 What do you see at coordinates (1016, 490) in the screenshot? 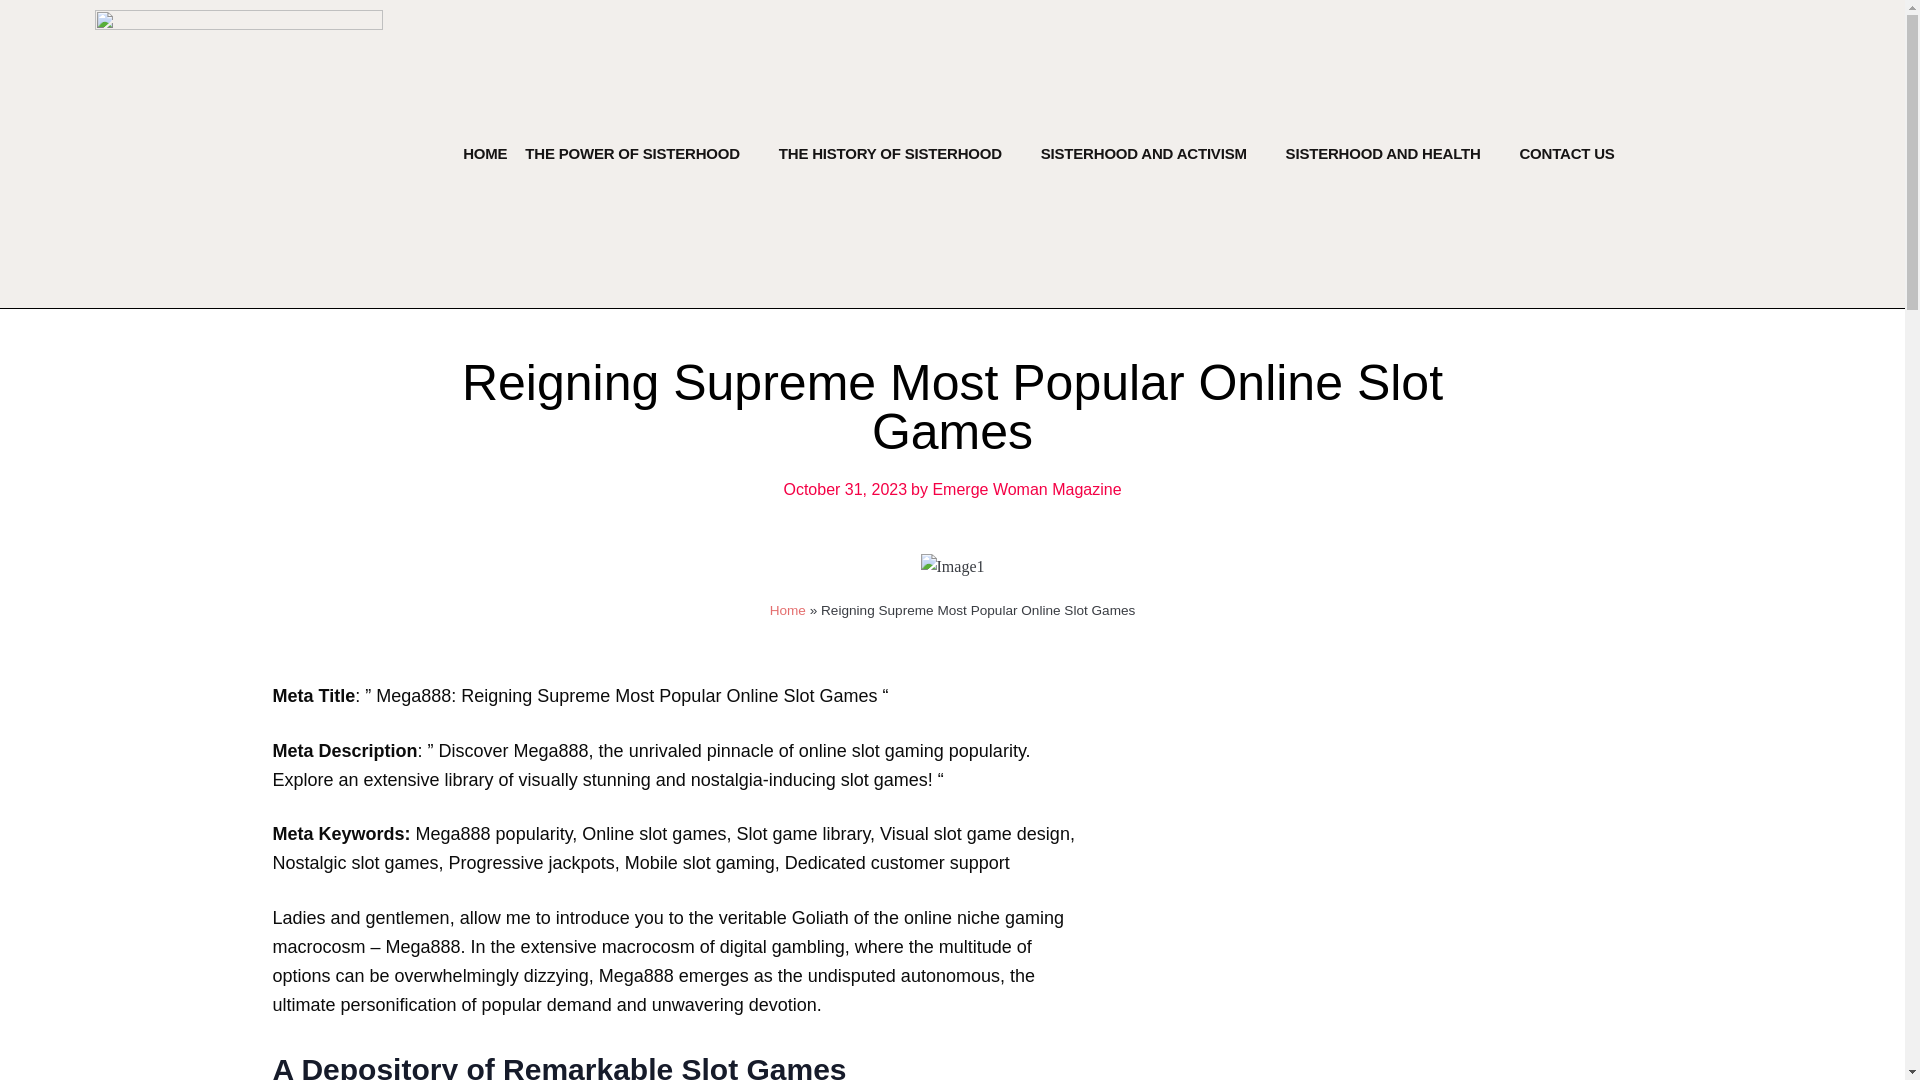
I see `by Emerge Woman Magazine` at bounding box center [1016, 490].